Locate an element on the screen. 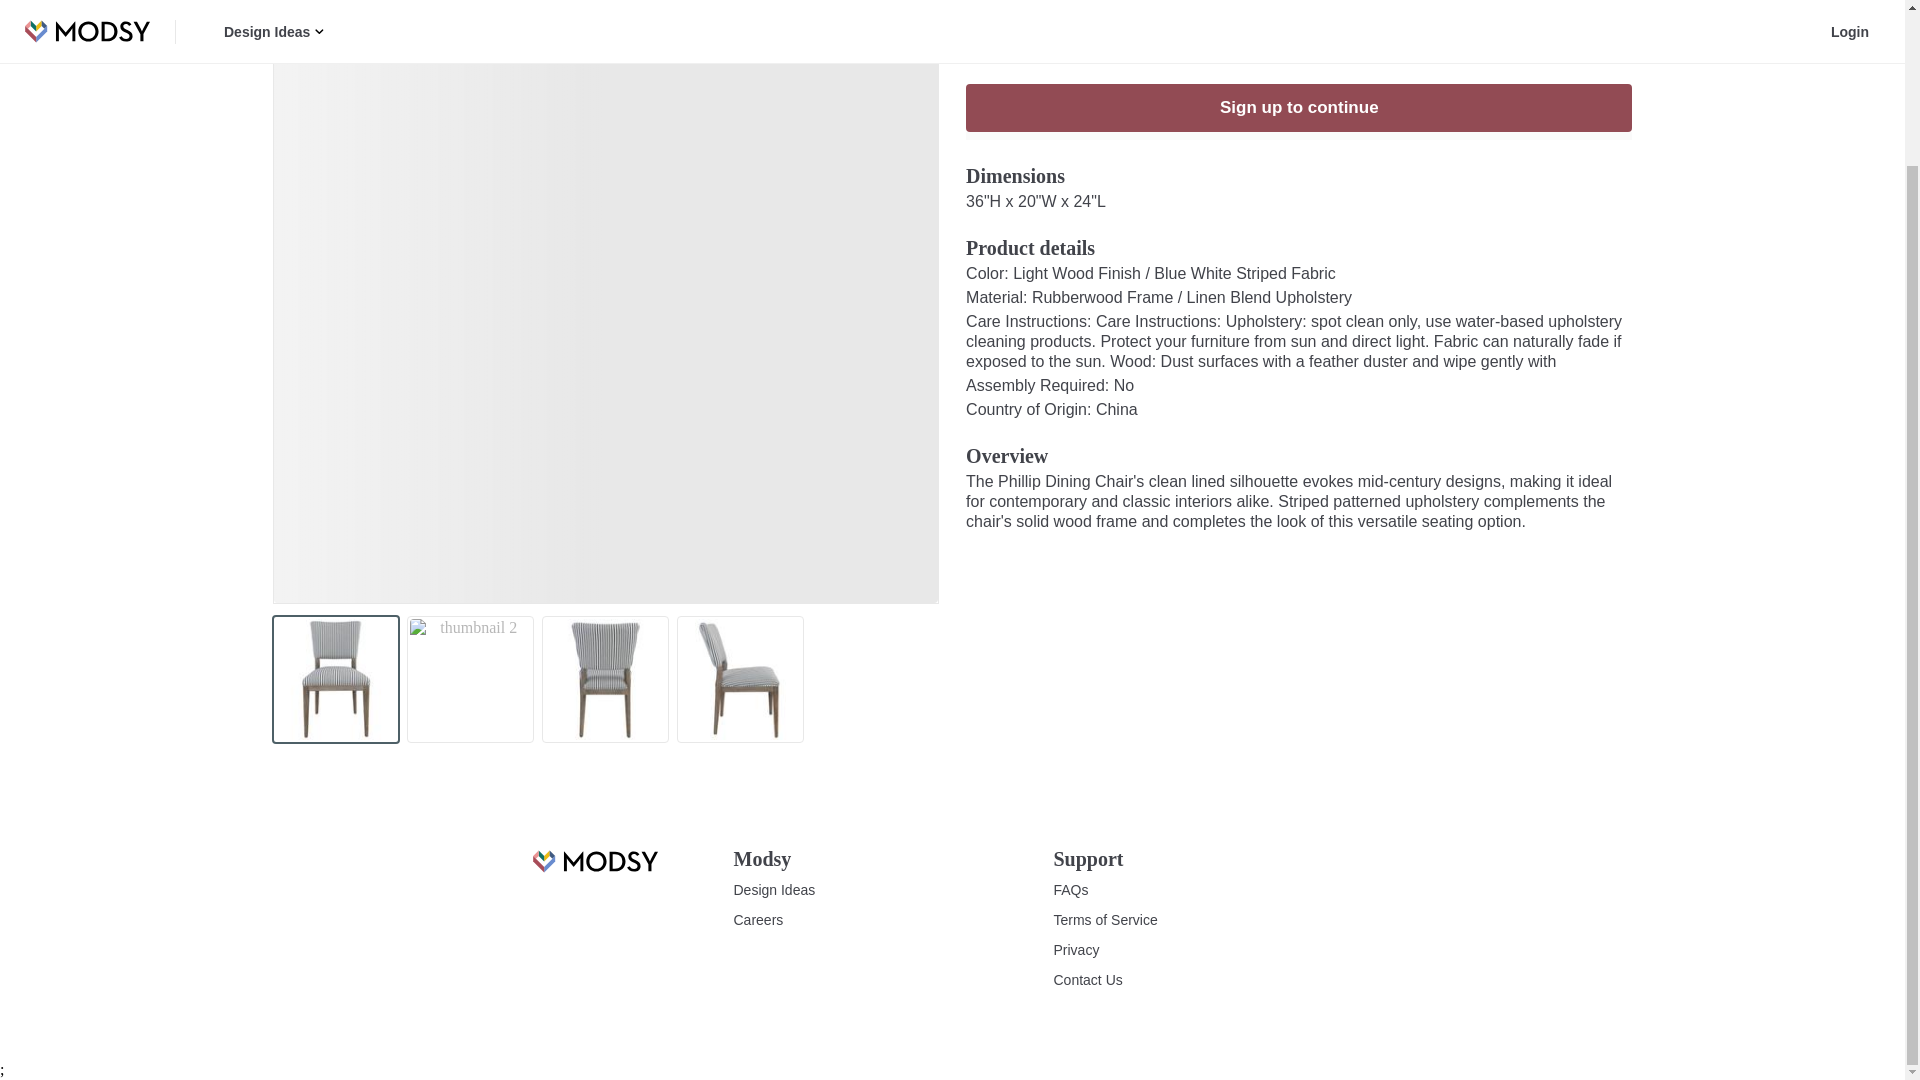  Go to modsy homepageLogo to redirect to modsy homepage is located at coordinates (594, 871).